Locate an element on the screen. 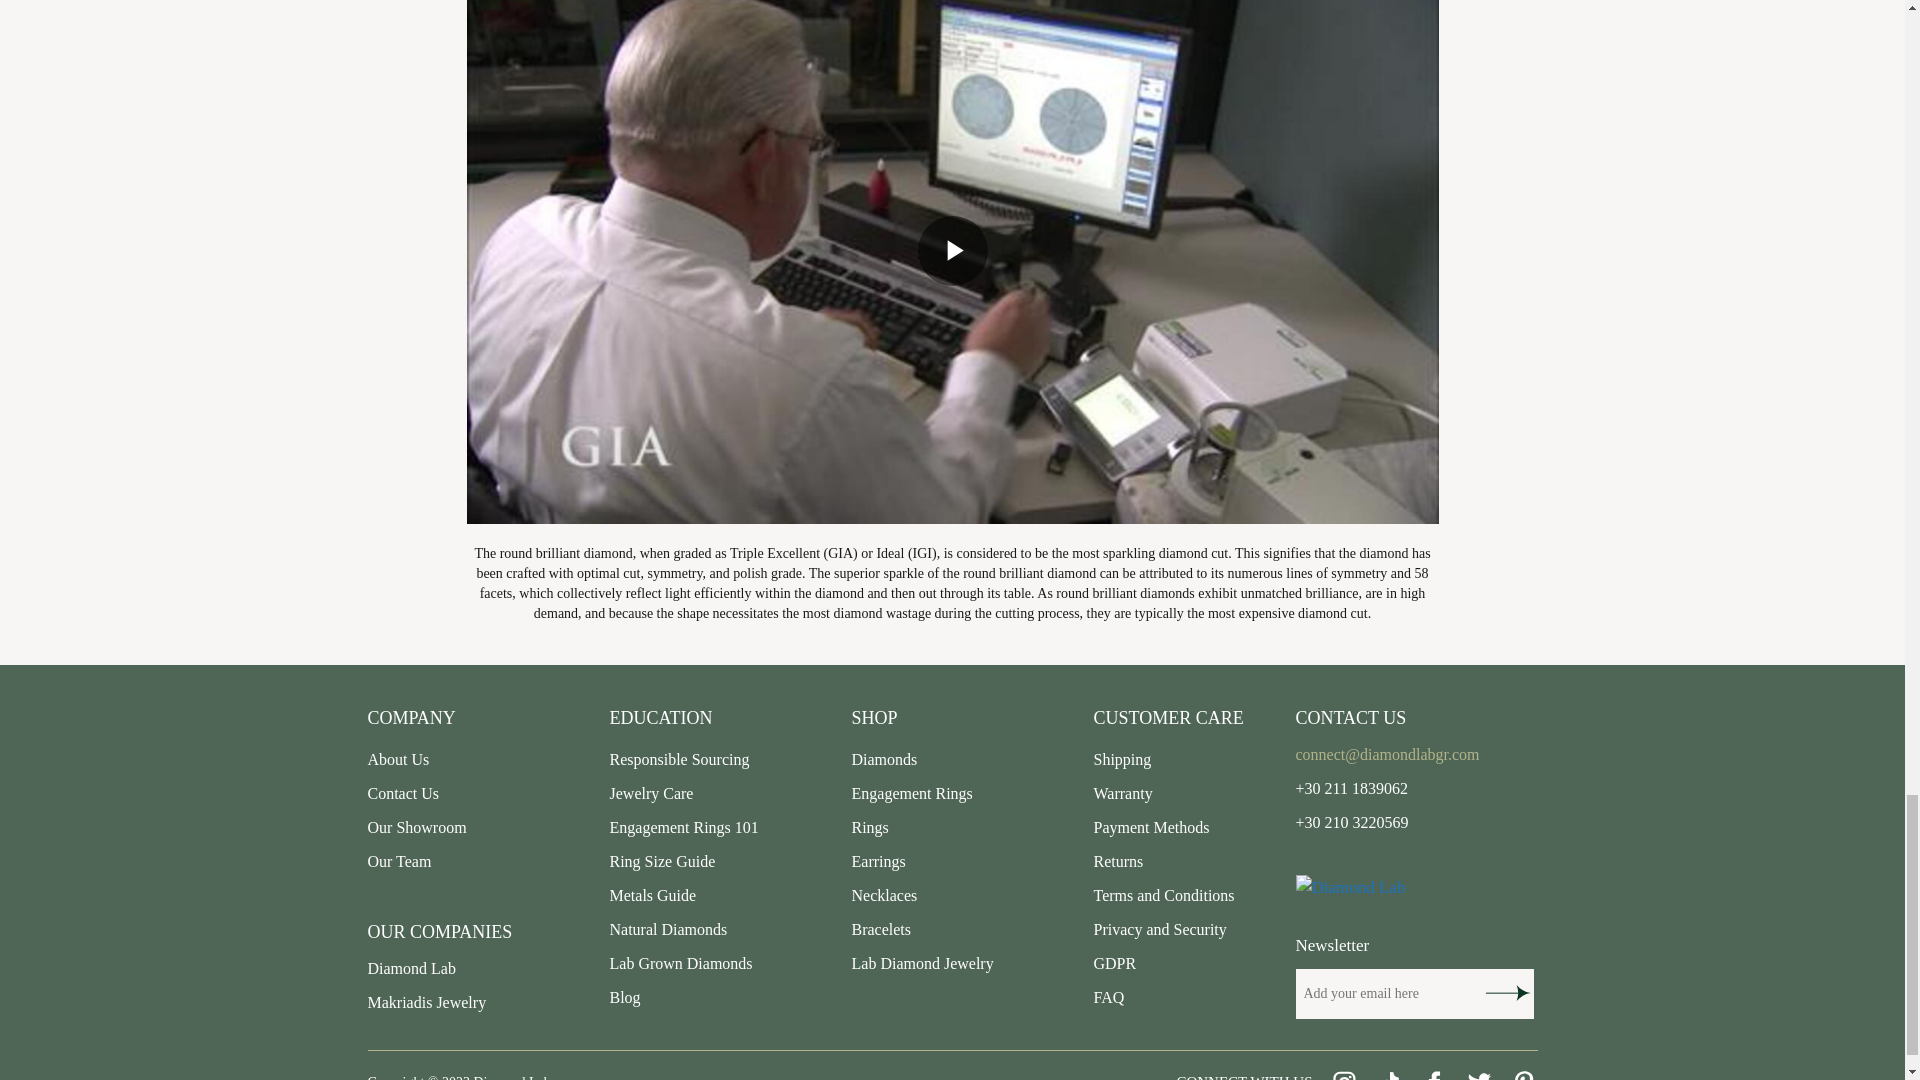 This screenshot has height=1080, width=1920. Call Us is located at coordinates (1352, 822).